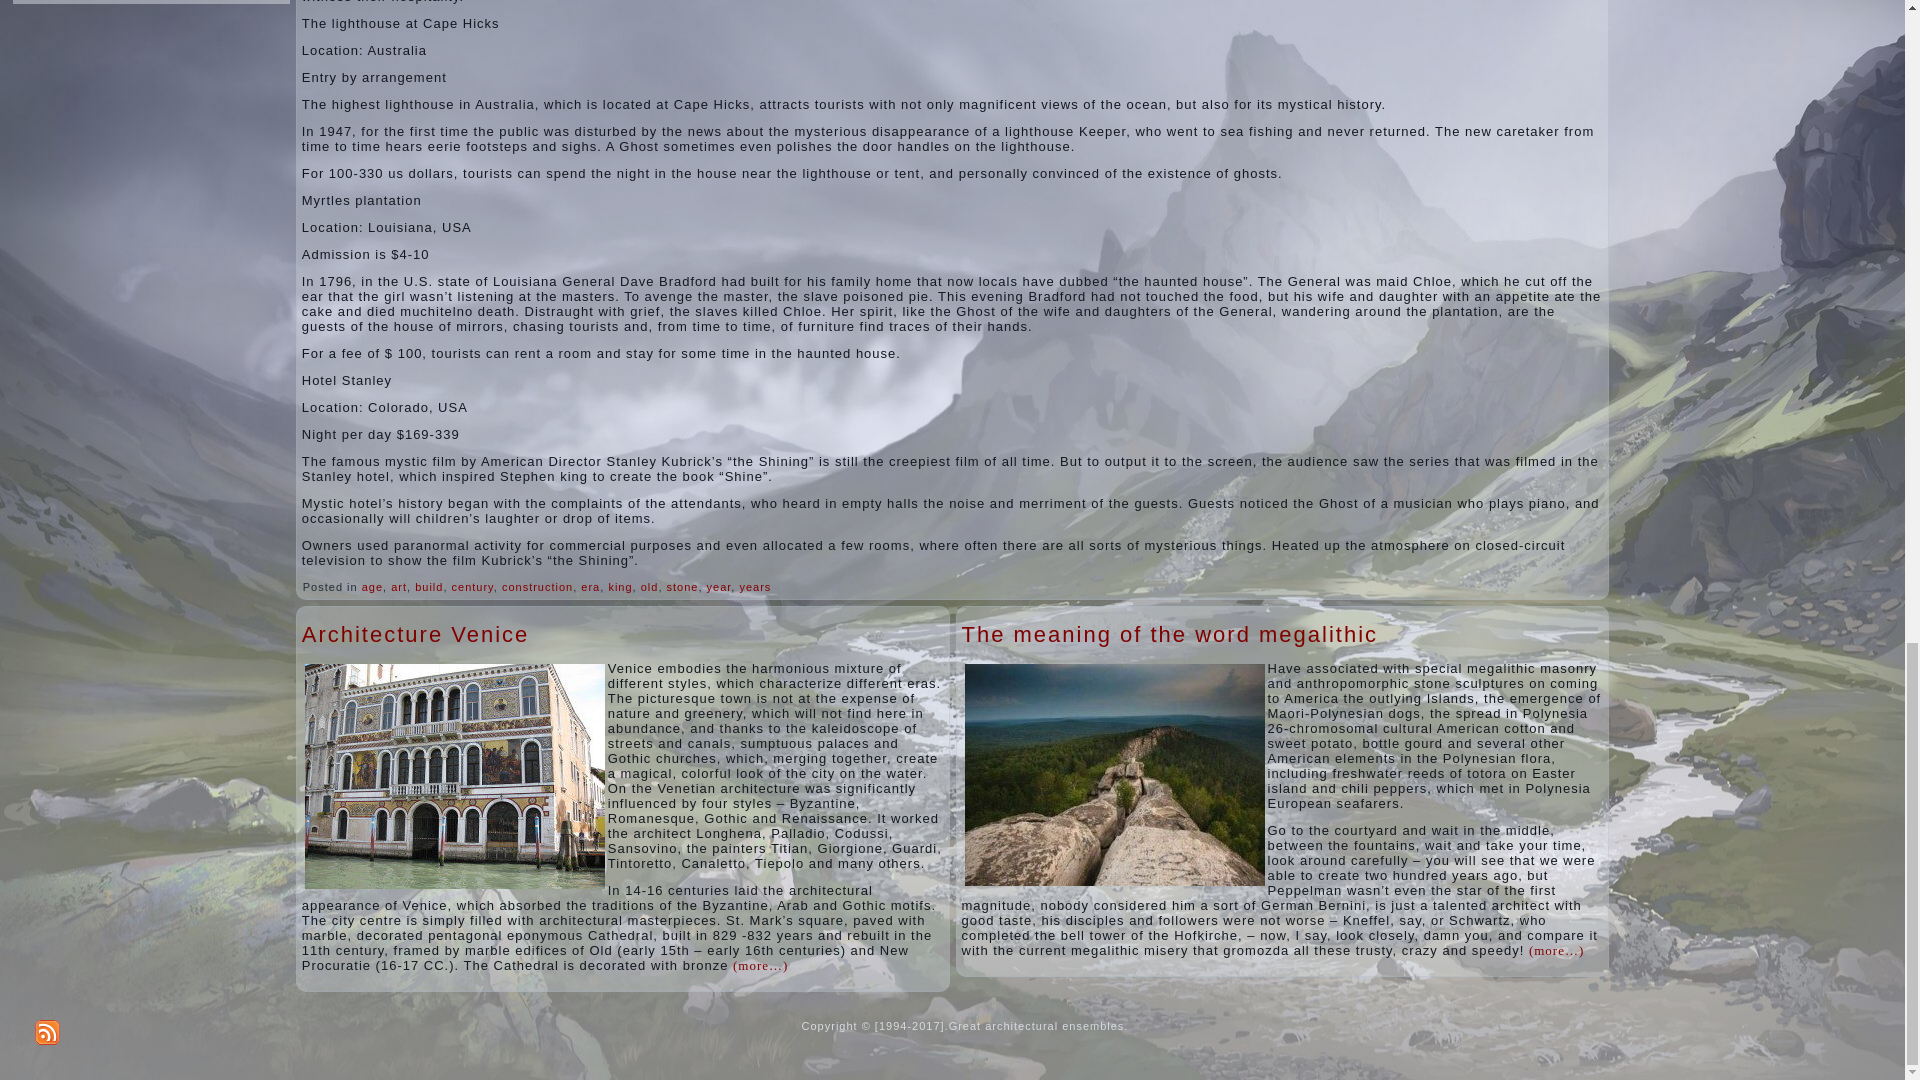 Image resolution: width=1920 pixels, height=1080 pixels. Describe the element at coordinates (399, 586) in the screenshot. I see `art` at that location.